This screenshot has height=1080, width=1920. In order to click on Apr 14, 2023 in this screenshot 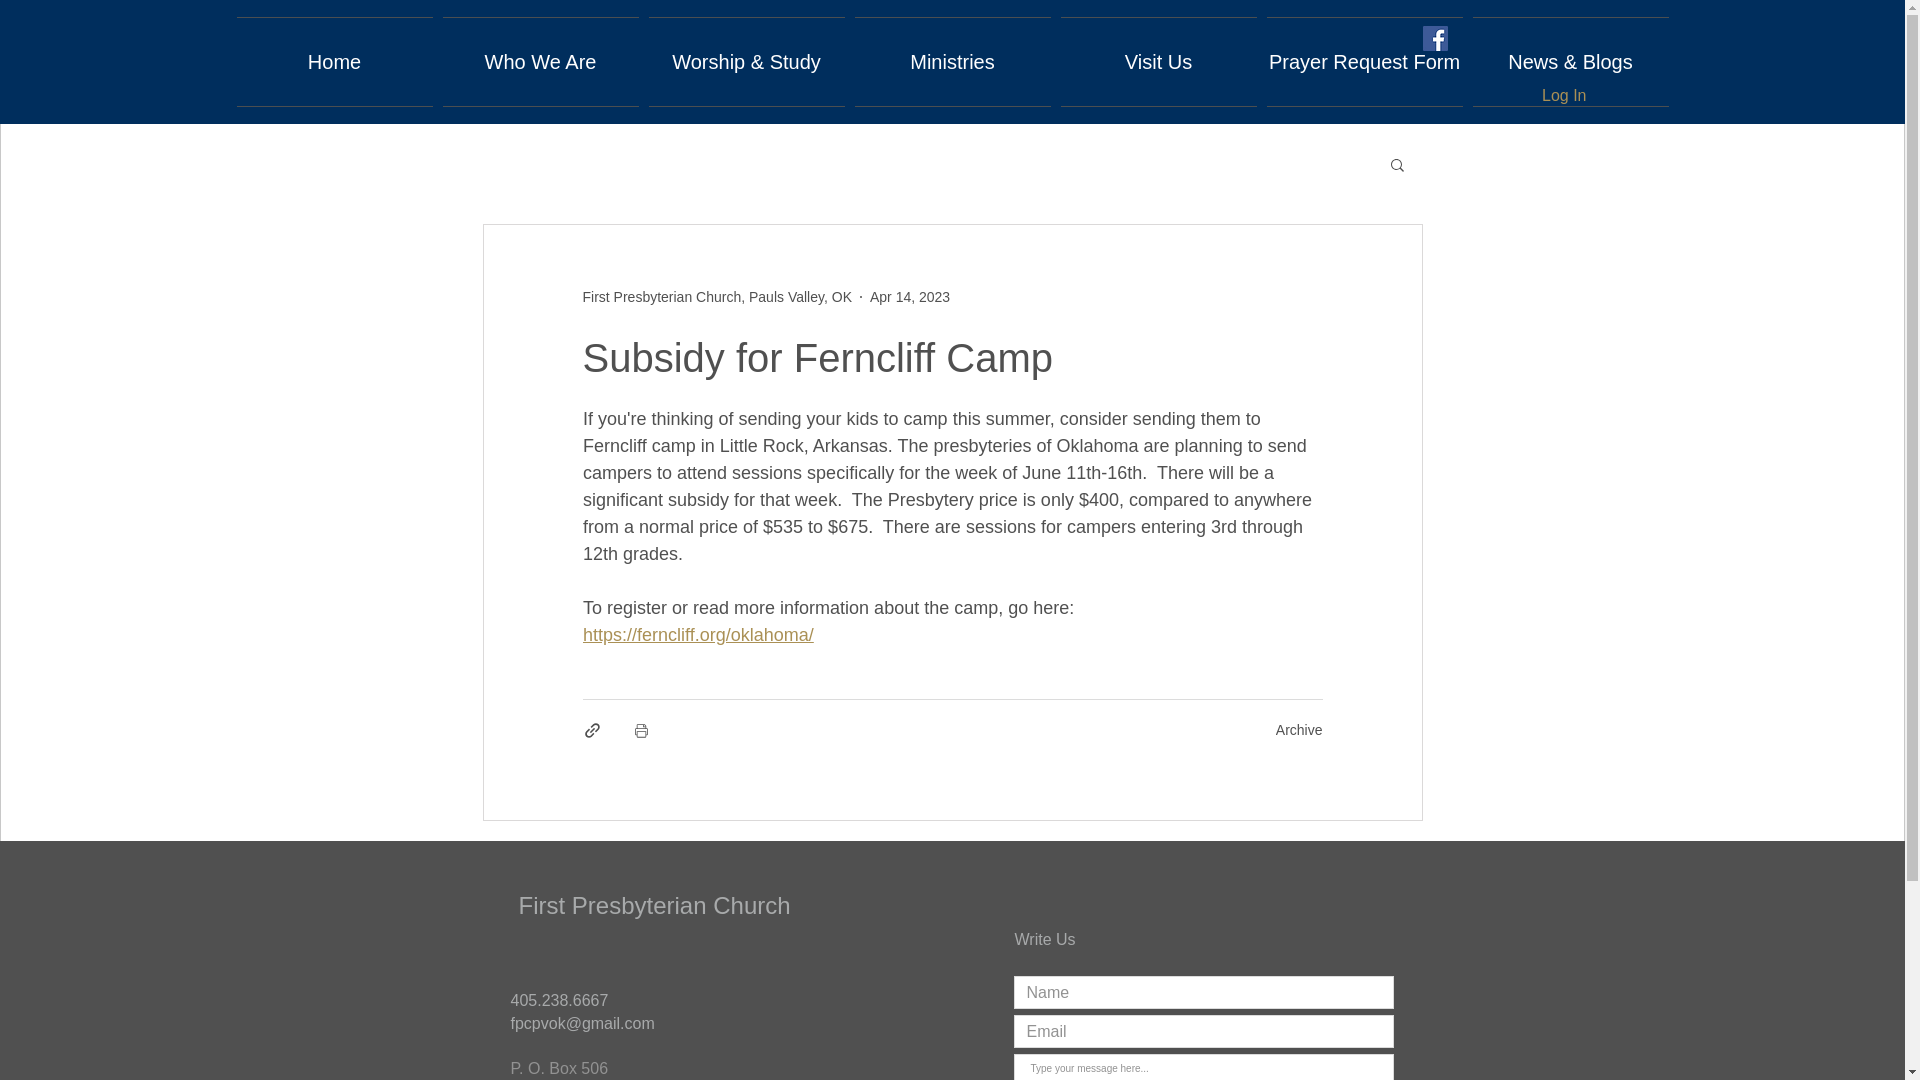, I will do `click(910, 296)`.